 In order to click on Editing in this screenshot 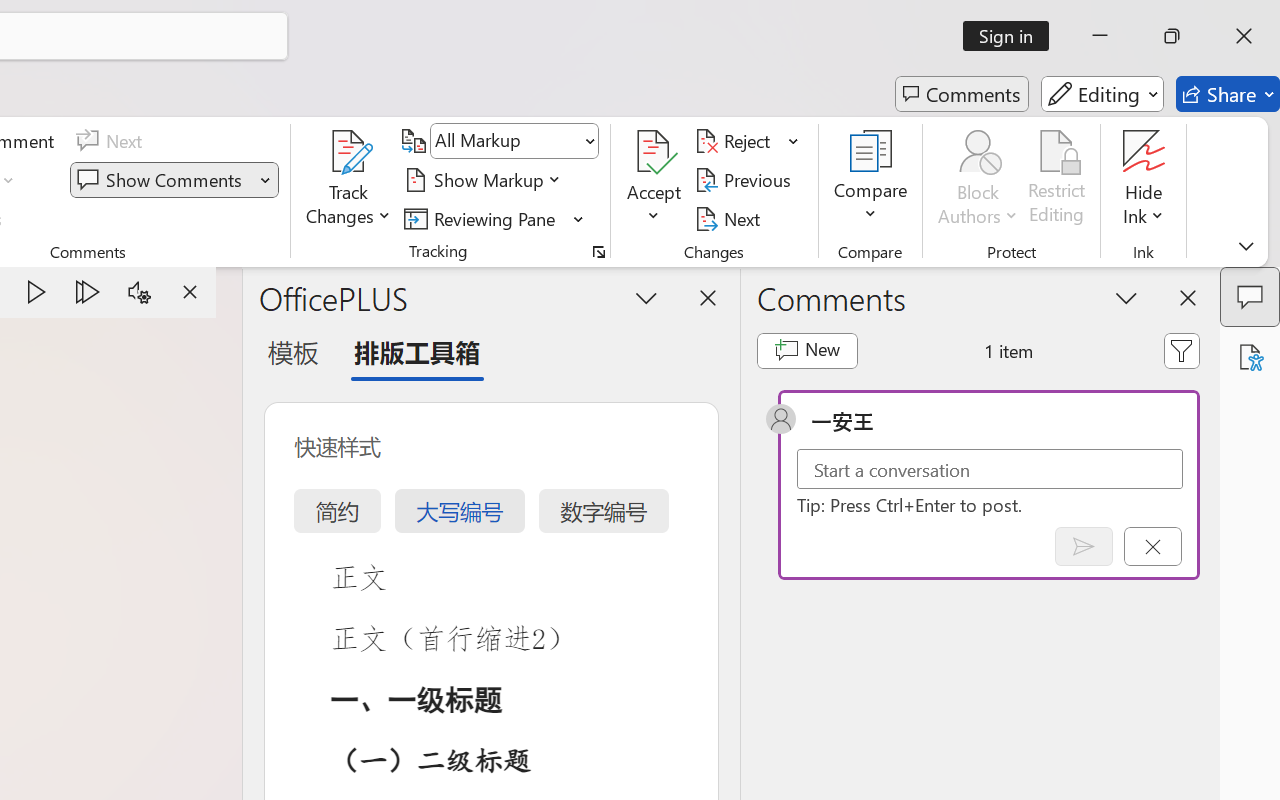, I will do `click(1102, 94)`.